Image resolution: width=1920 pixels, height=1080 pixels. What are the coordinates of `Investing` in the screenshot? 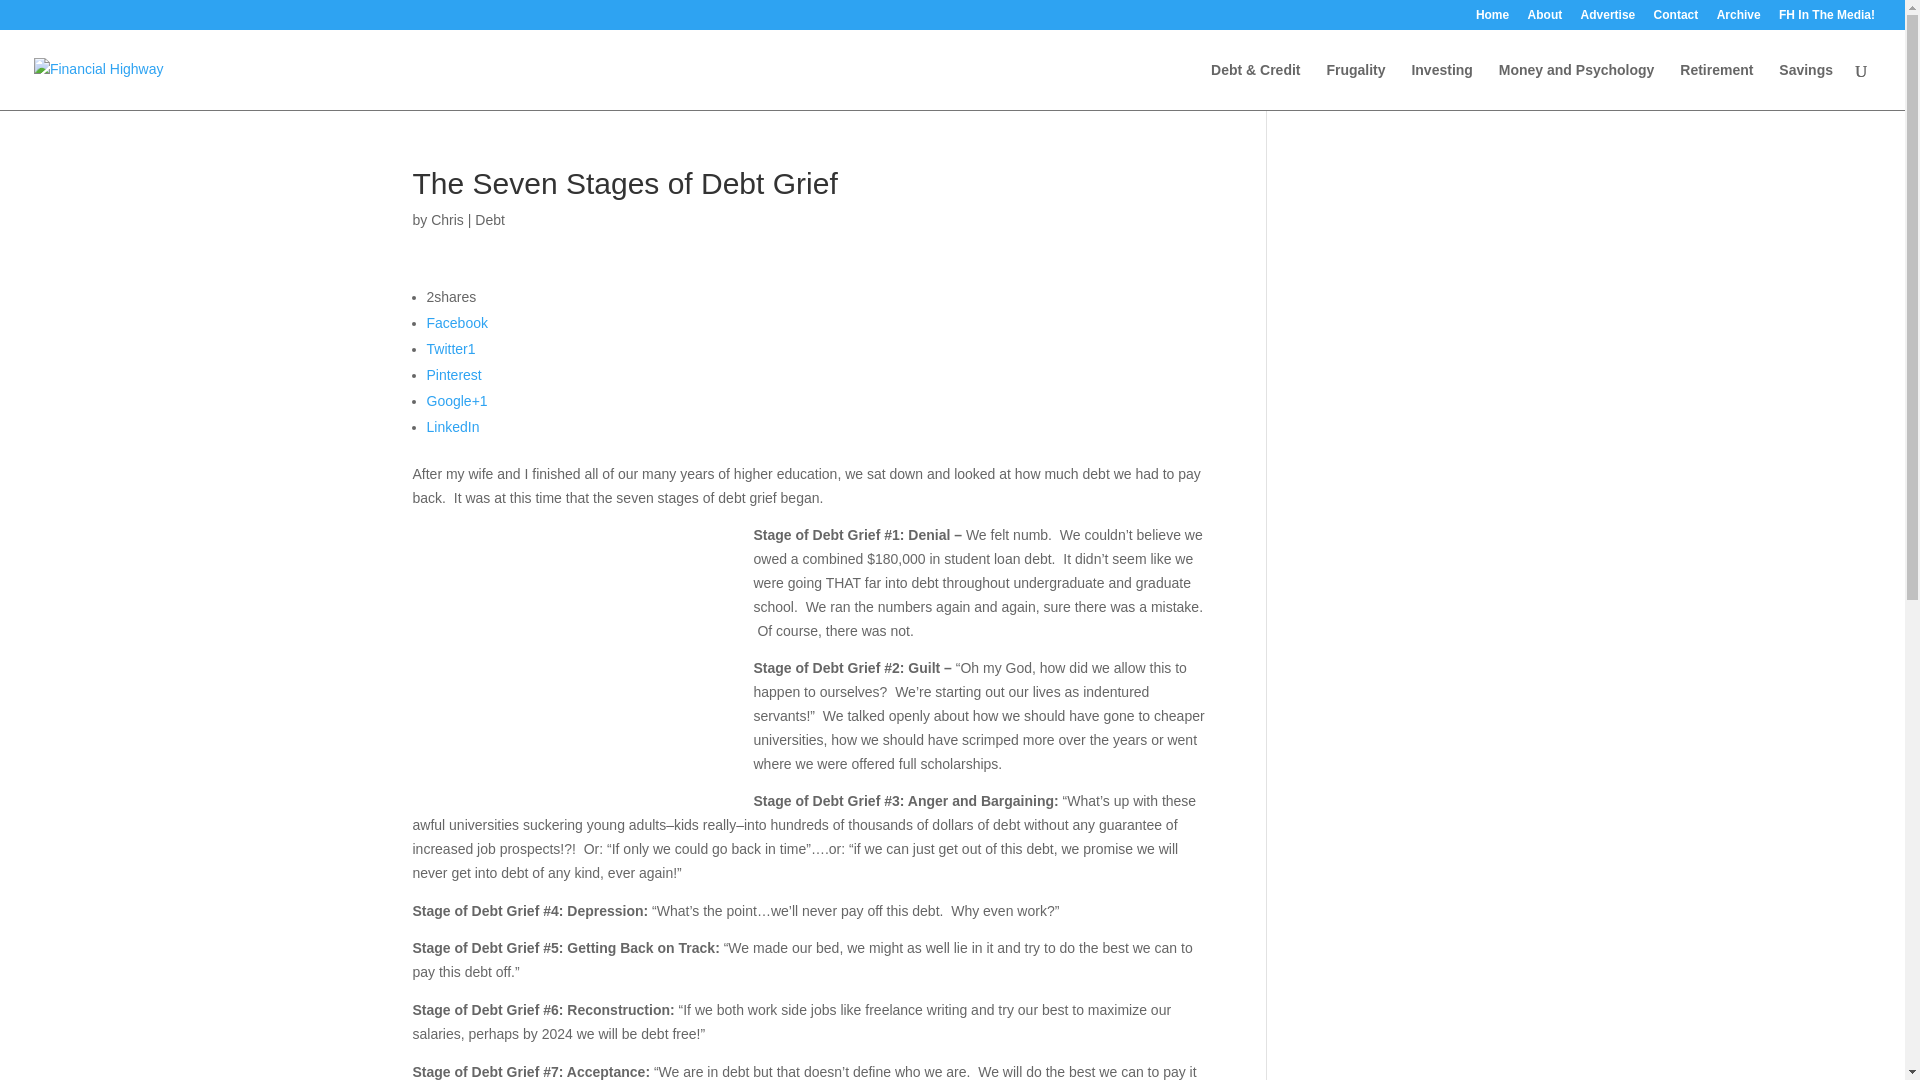 It's located at (1442, 86).